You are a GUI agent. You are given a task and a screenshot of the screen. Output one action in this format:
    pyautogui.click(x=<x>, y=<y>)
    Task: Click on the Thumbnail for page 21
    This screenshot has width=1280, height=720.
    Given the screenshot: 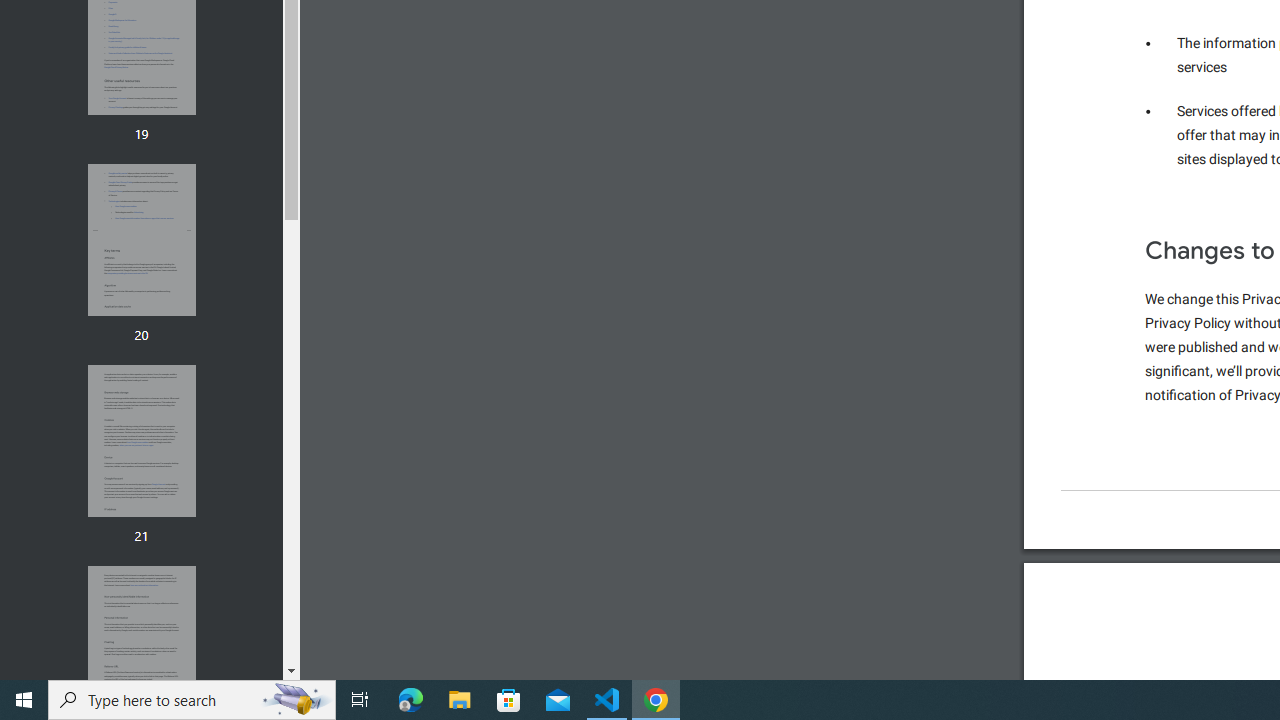 What is the action you would take?
    pyautogui.click(x=141, y=442)
    